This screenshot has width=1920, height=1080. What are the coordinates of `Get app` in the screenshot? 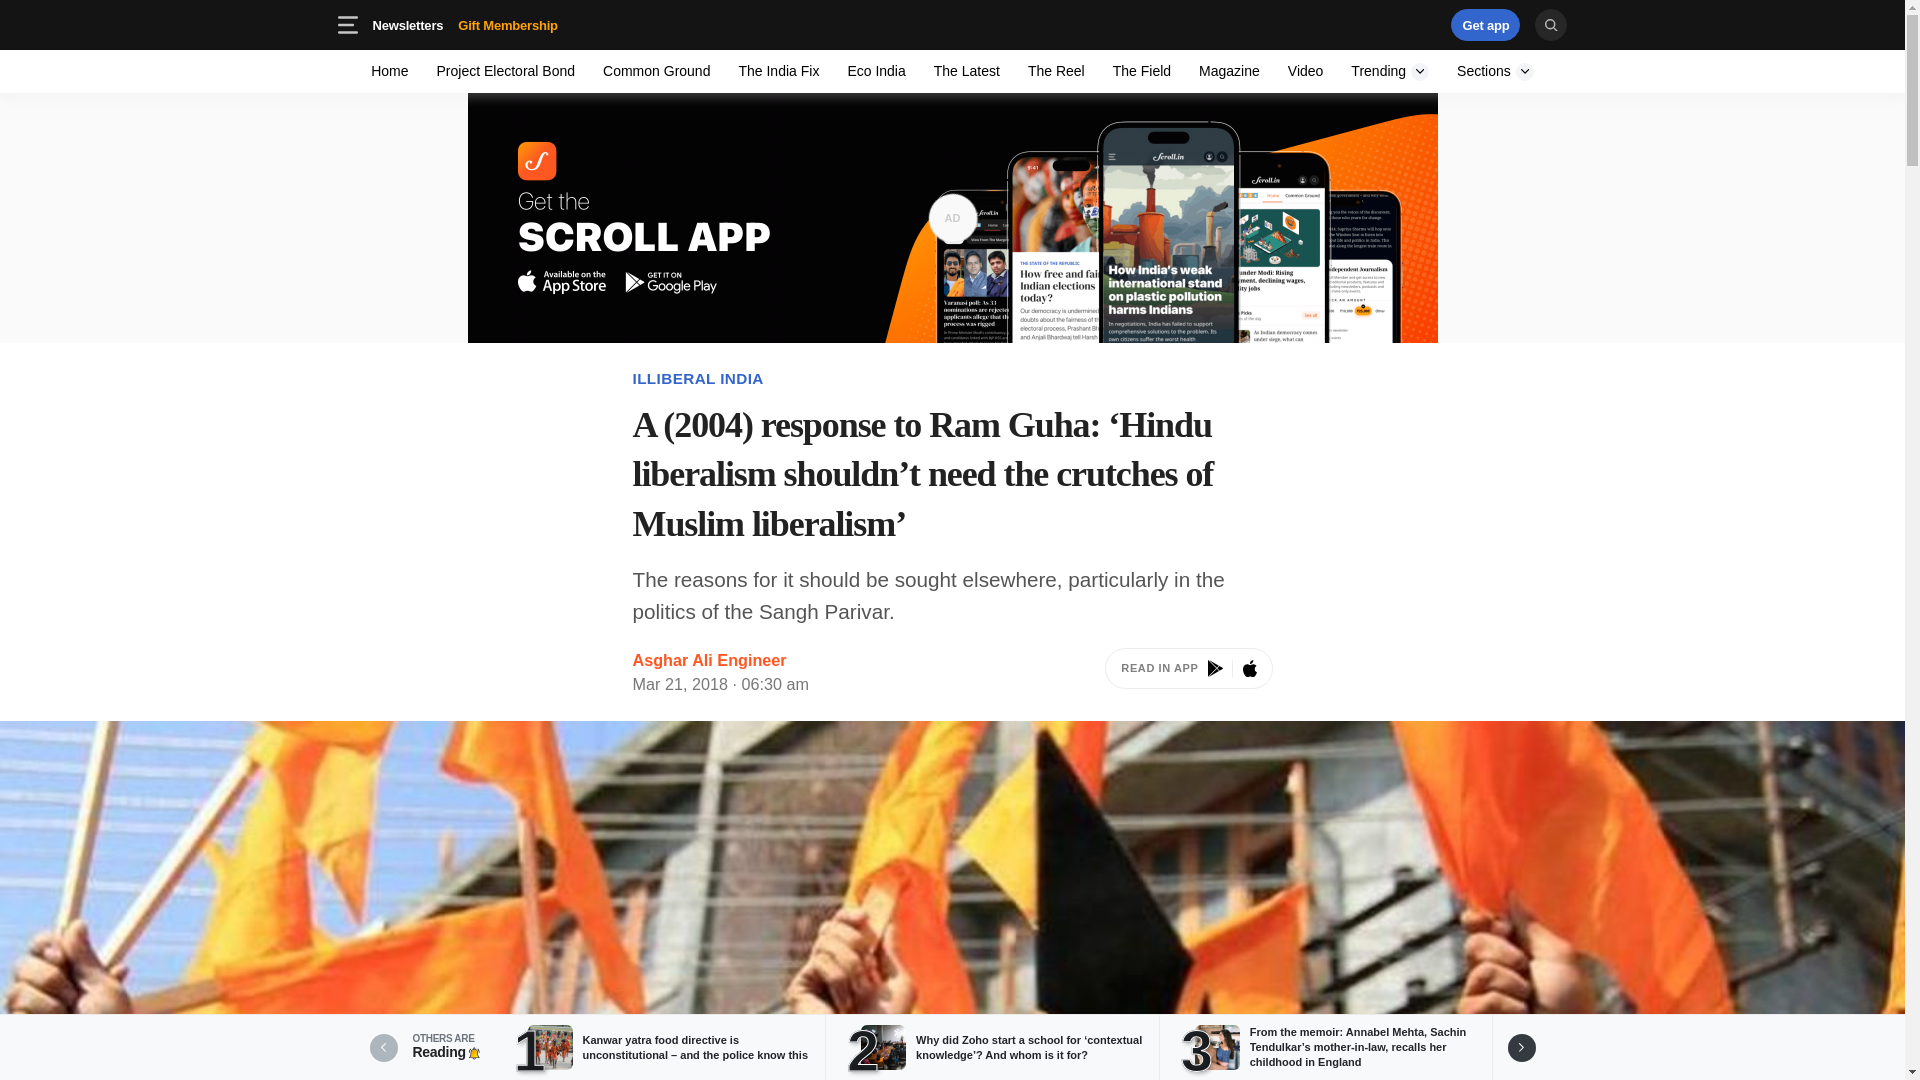 It's located at (539, 24).